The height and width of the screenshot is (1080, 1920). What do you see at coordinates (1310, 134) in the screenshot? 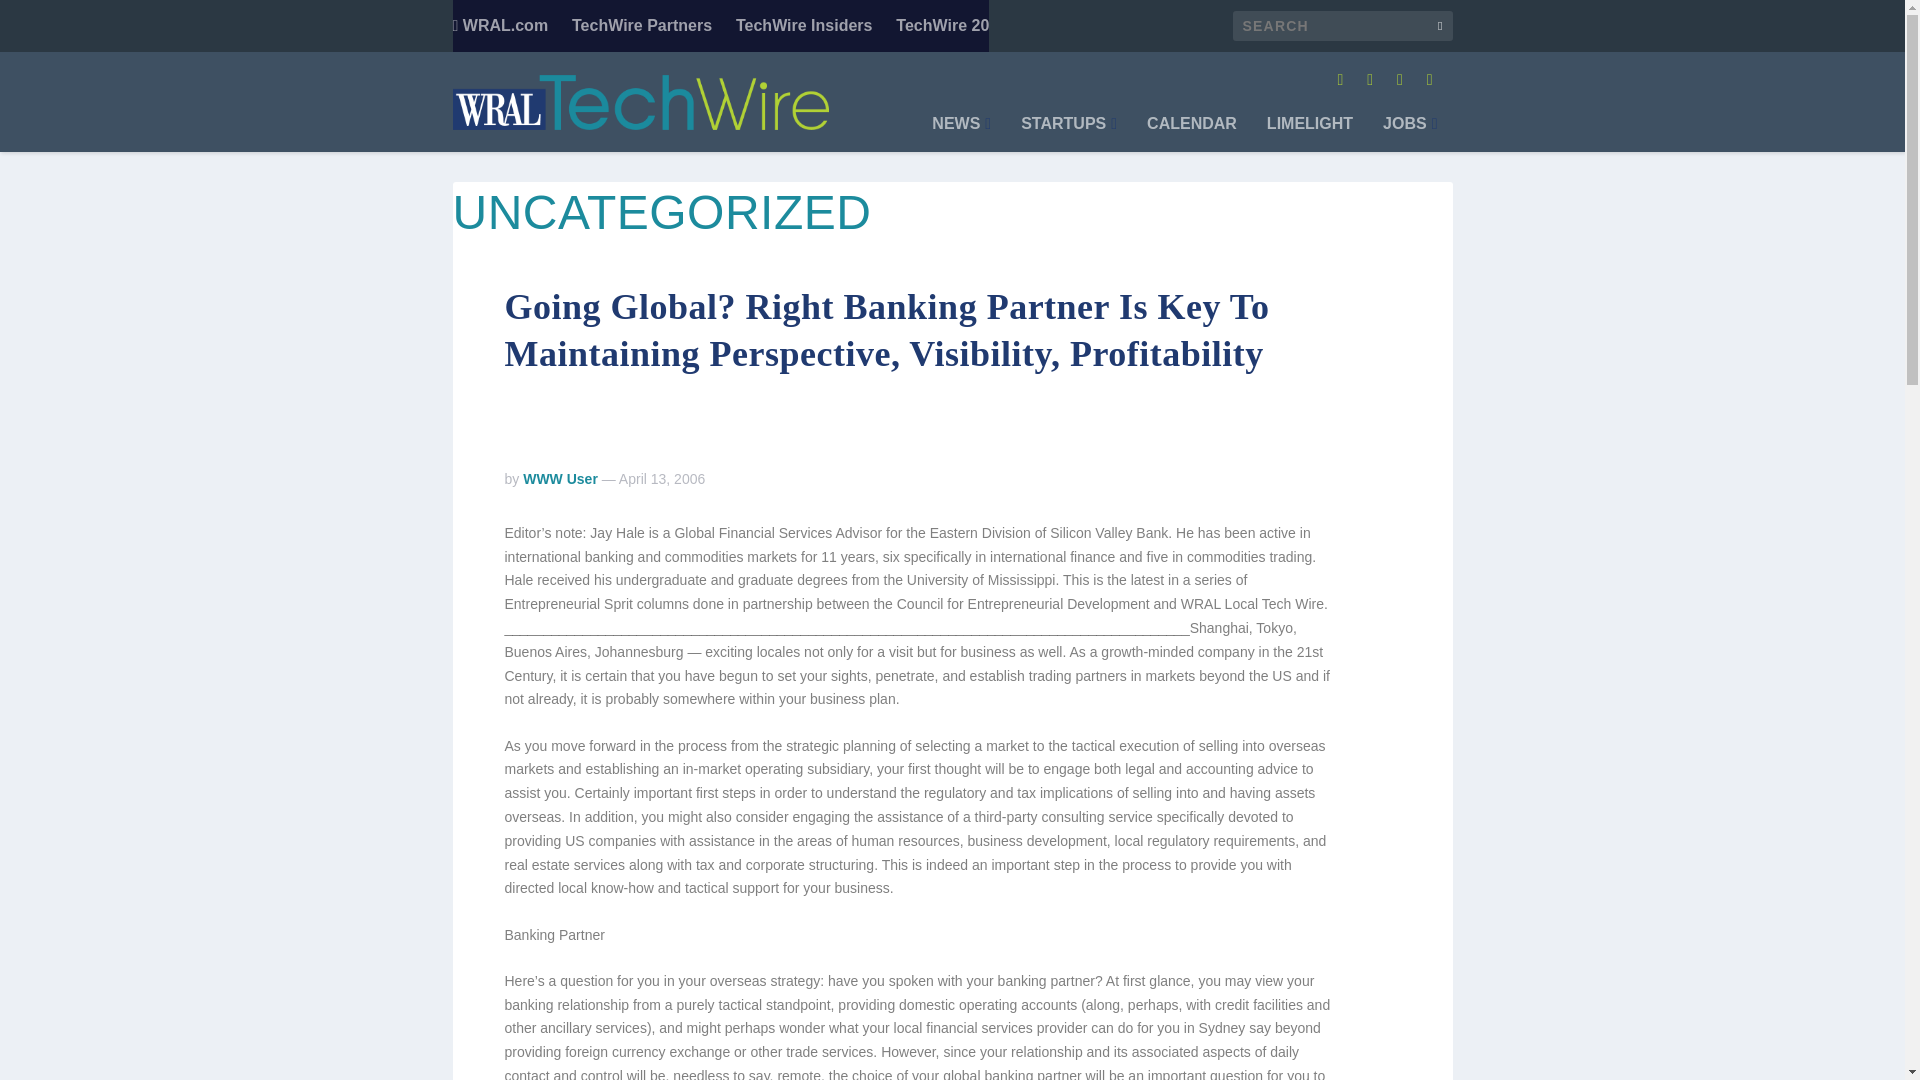
I see `LIMELIGHT` at bounding box center [1310, 134].